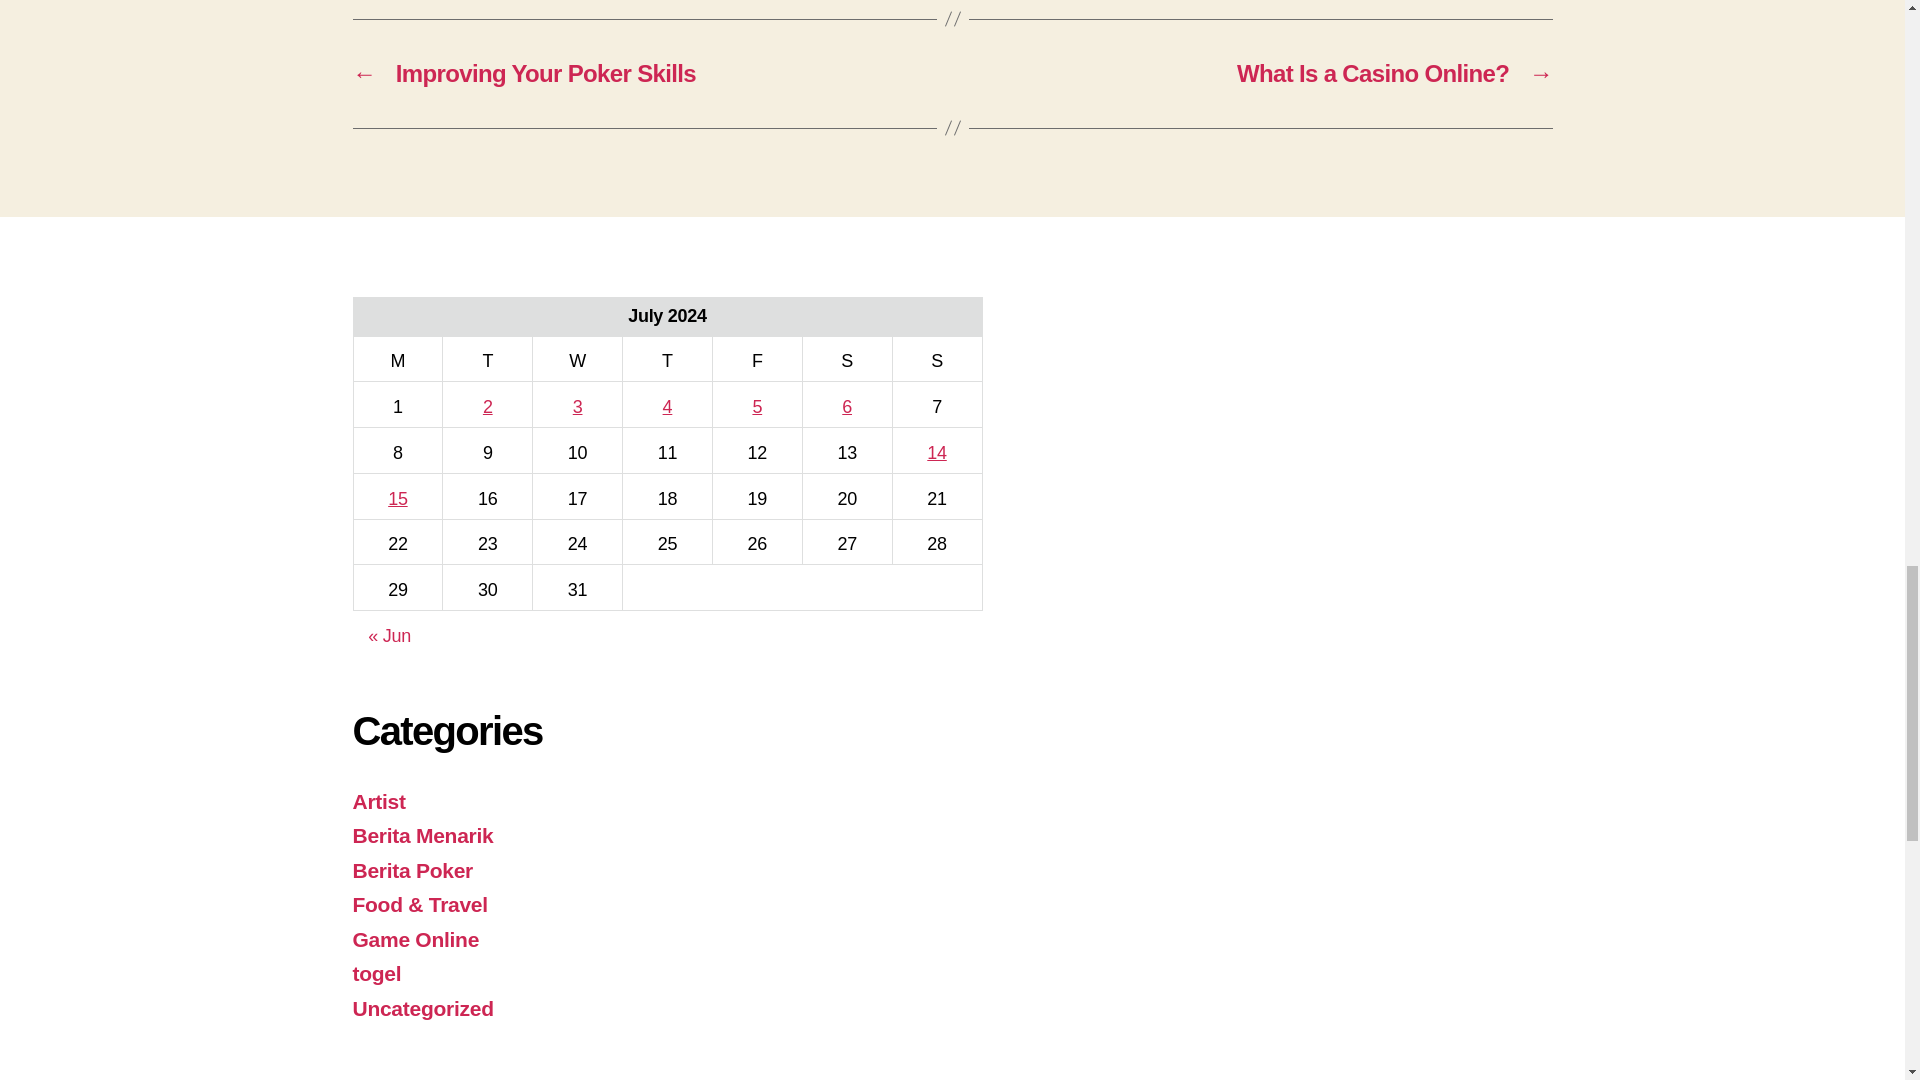  Describe the element at coordinates (936, 358) in the screenshot. I see `Sunday` at that location.